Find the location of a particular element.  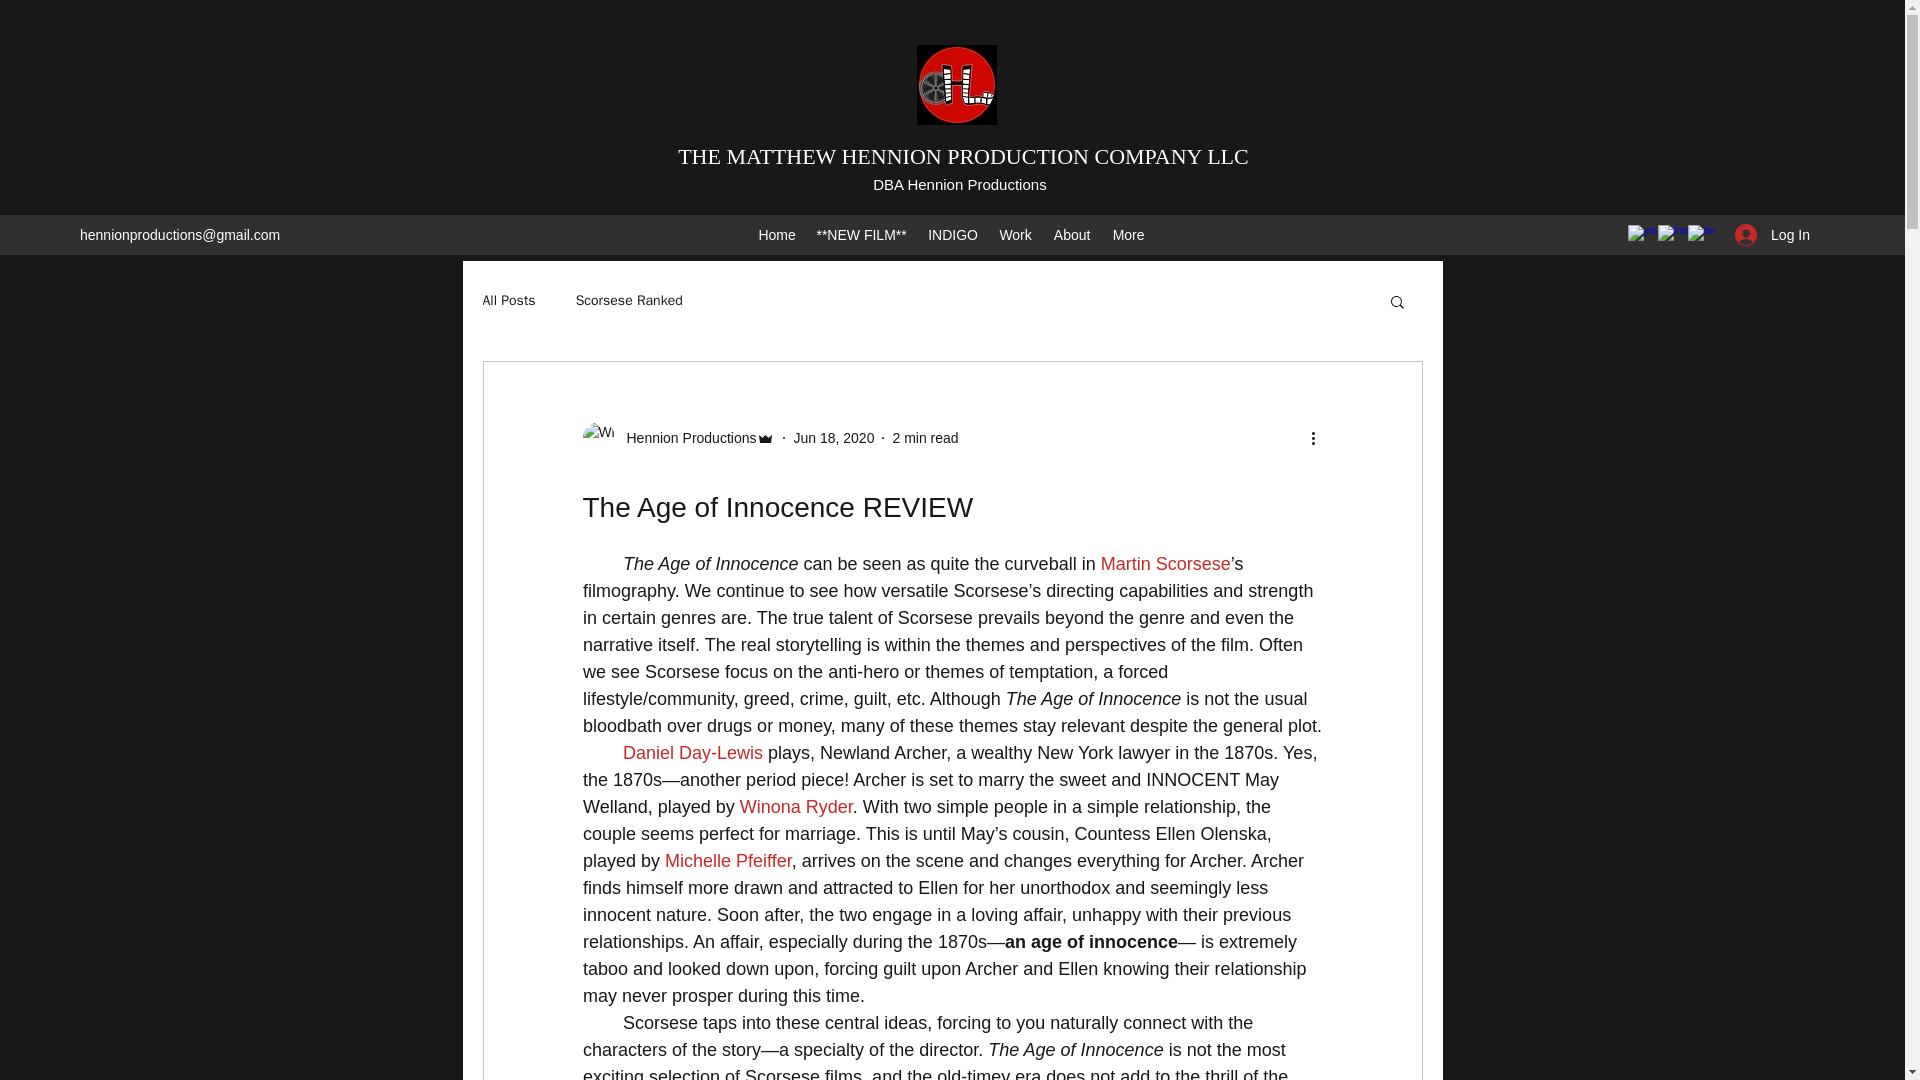

Jun 18, 2020 is located at coordinates (832, 438).